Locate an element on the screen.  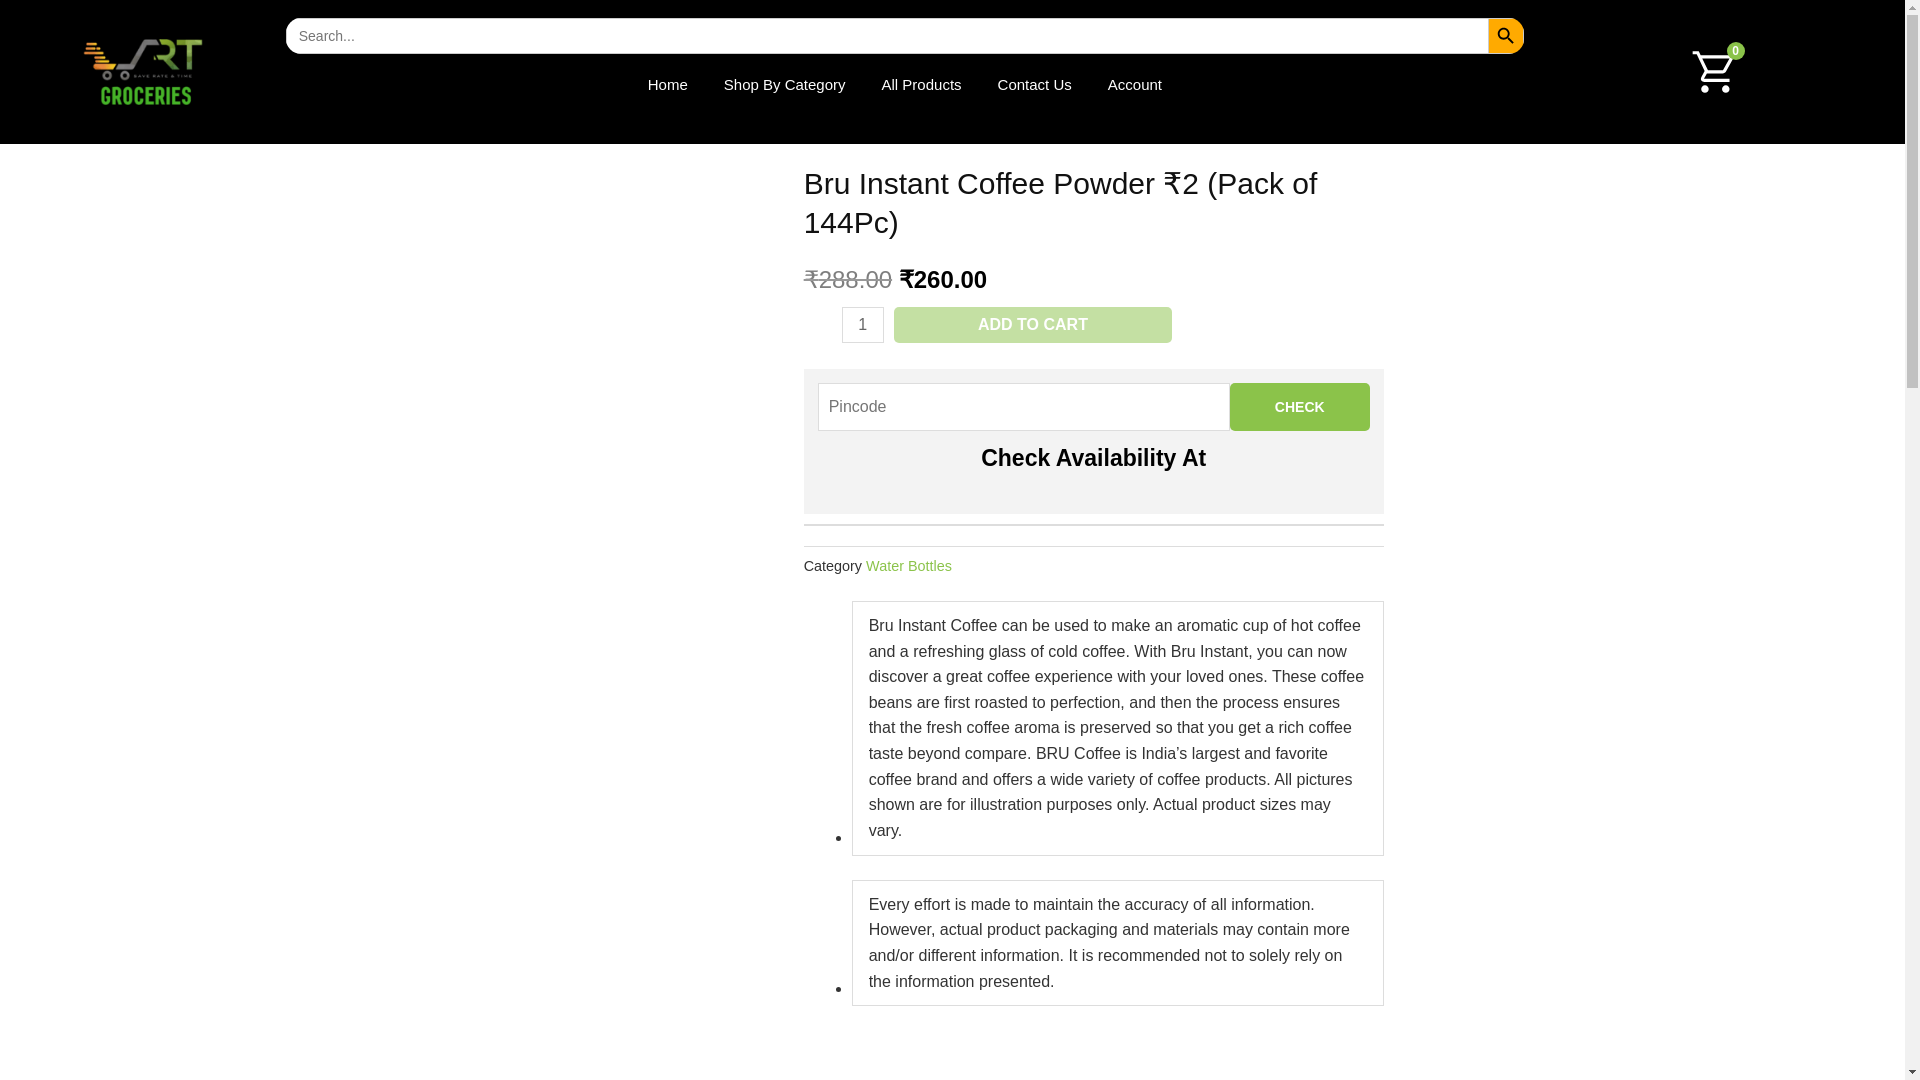
Home is located at coordinates (668, 84).